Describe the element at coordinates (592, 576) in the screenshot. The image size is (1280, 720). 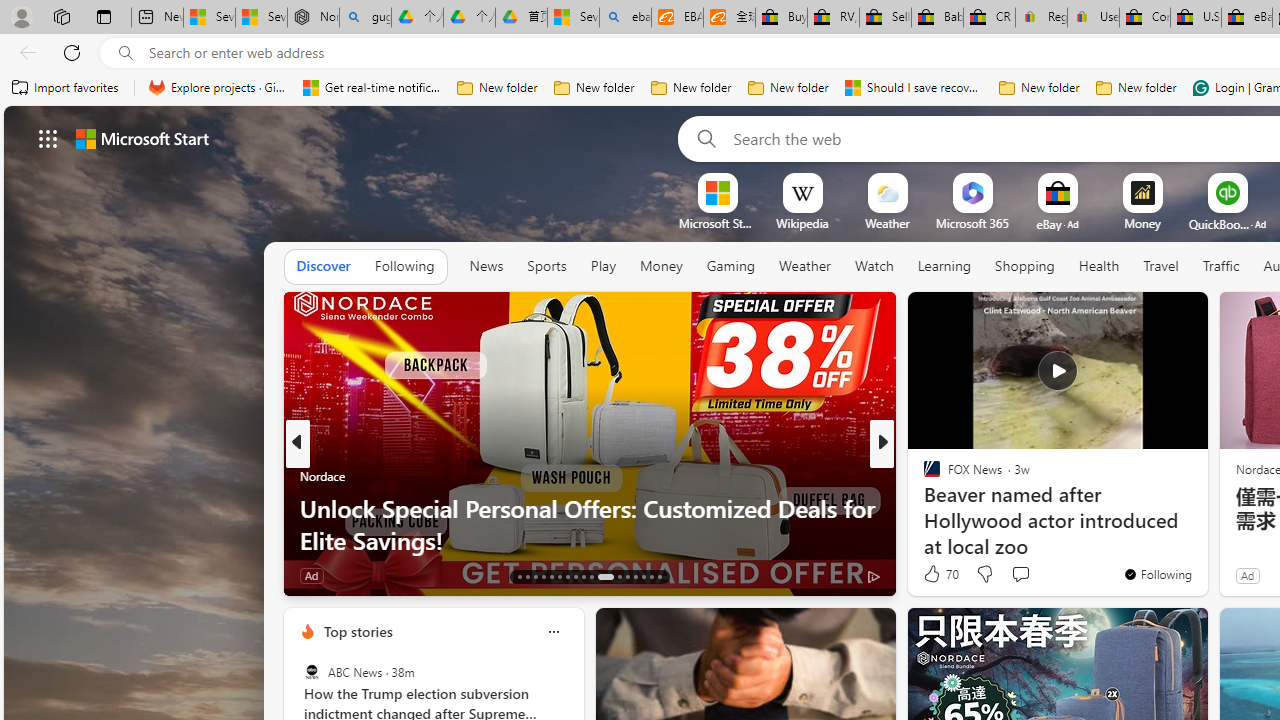
I see `AutomationID: tab-22` at that location.